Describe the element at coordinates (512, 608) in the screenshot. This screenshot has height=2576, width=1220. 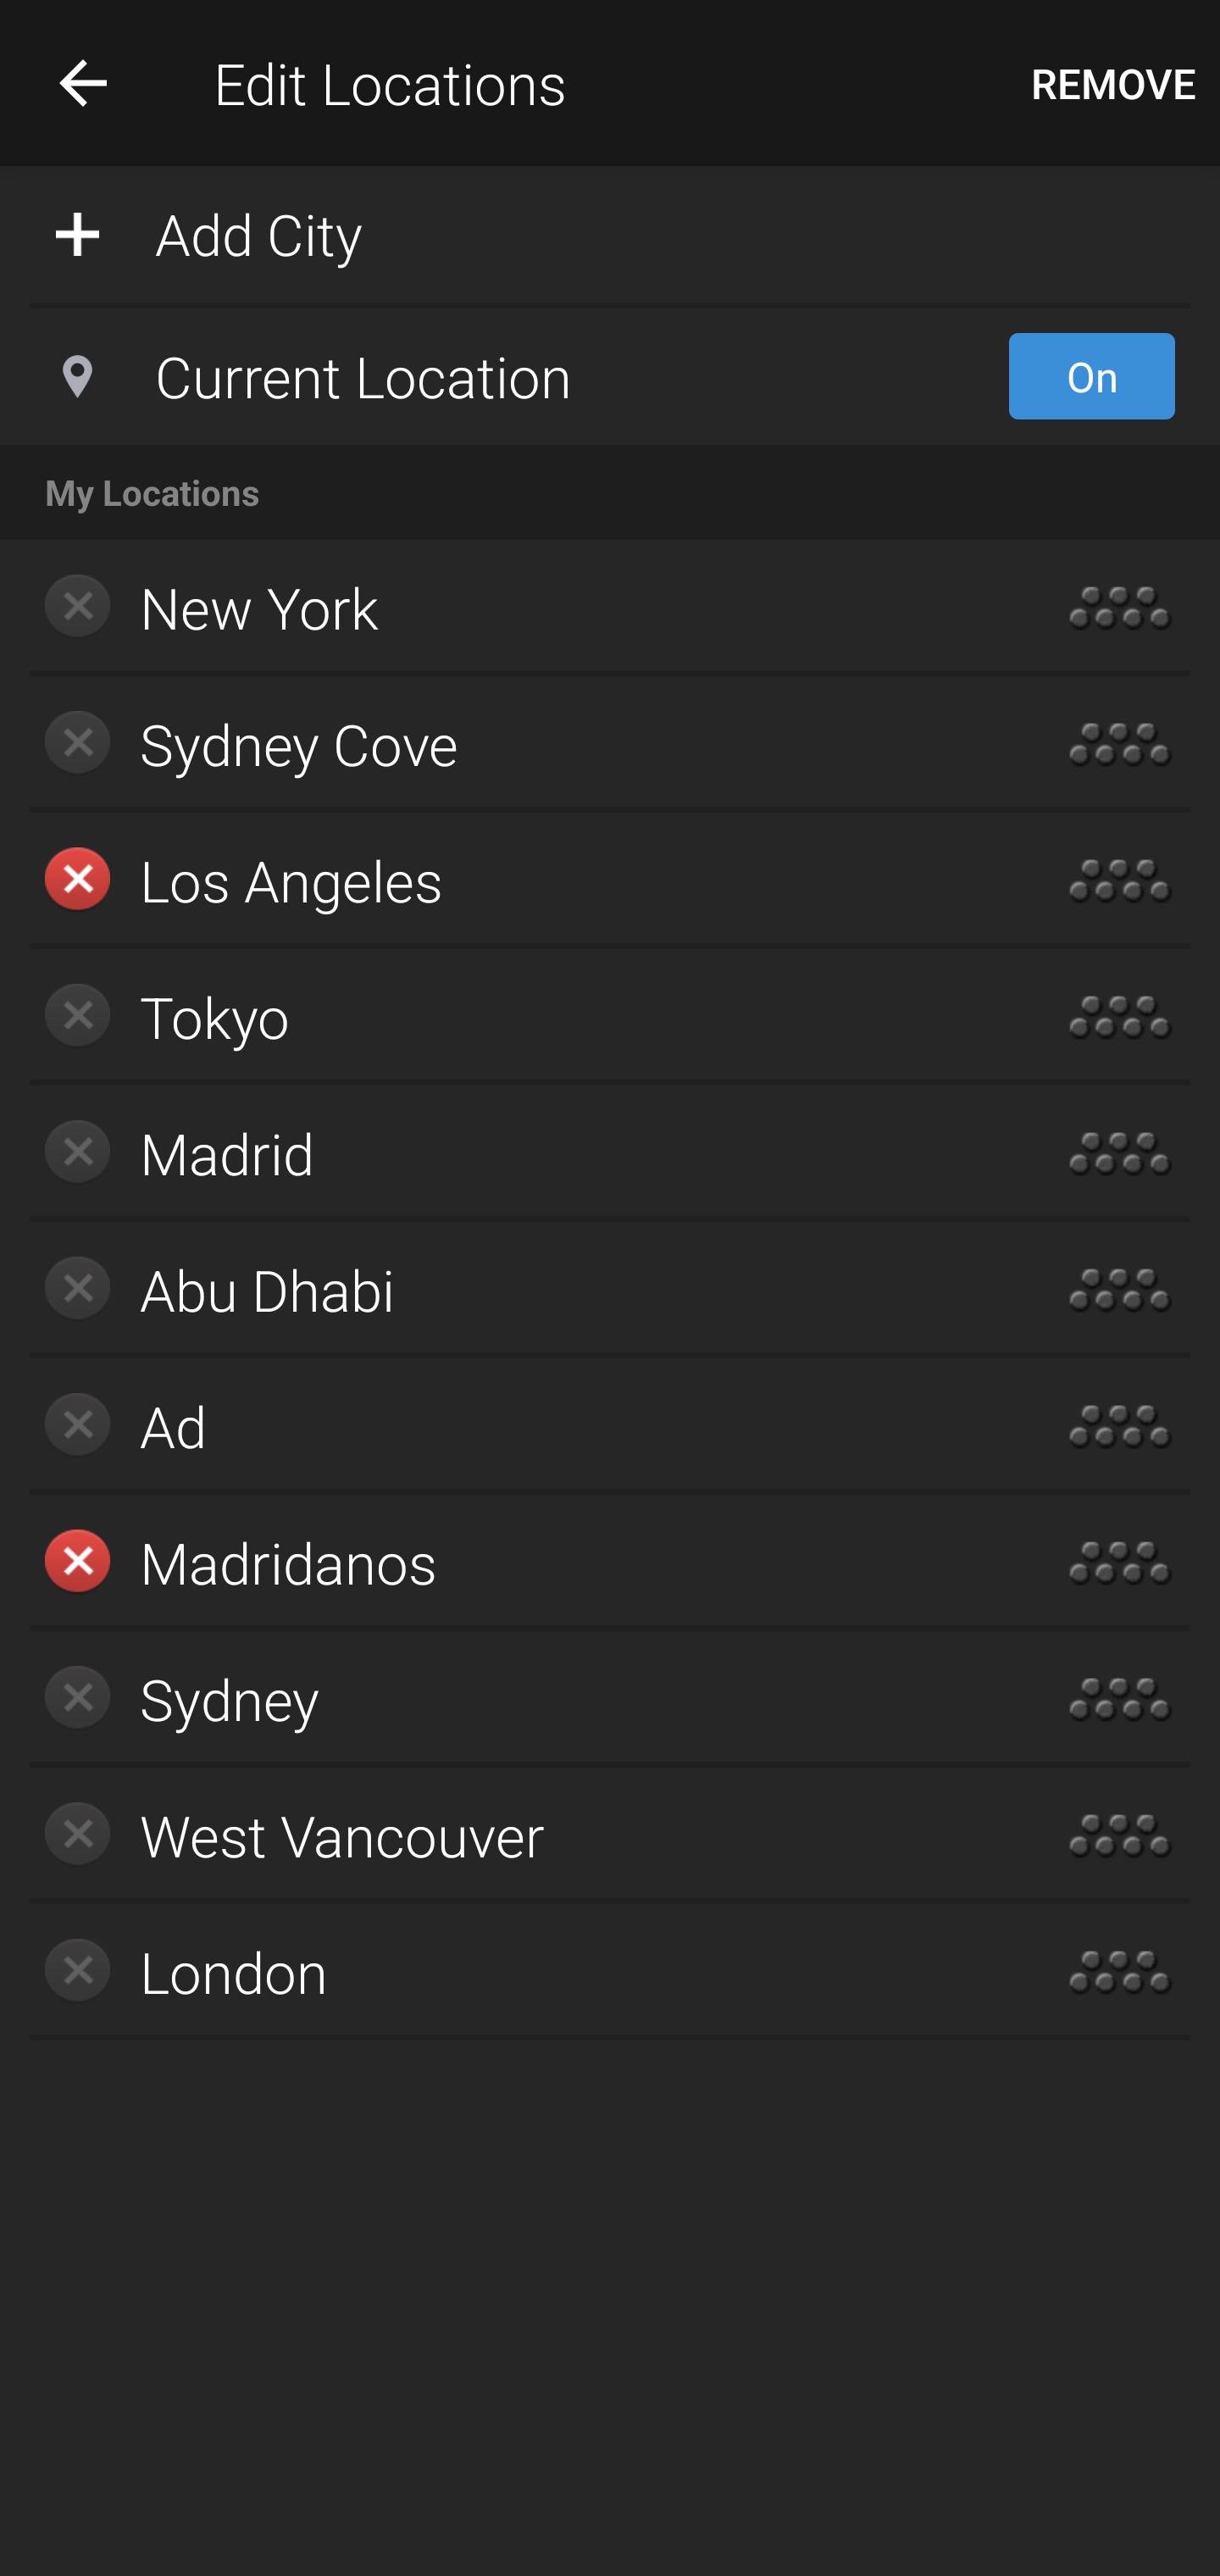
I see `Delete: New York New York` at that location.